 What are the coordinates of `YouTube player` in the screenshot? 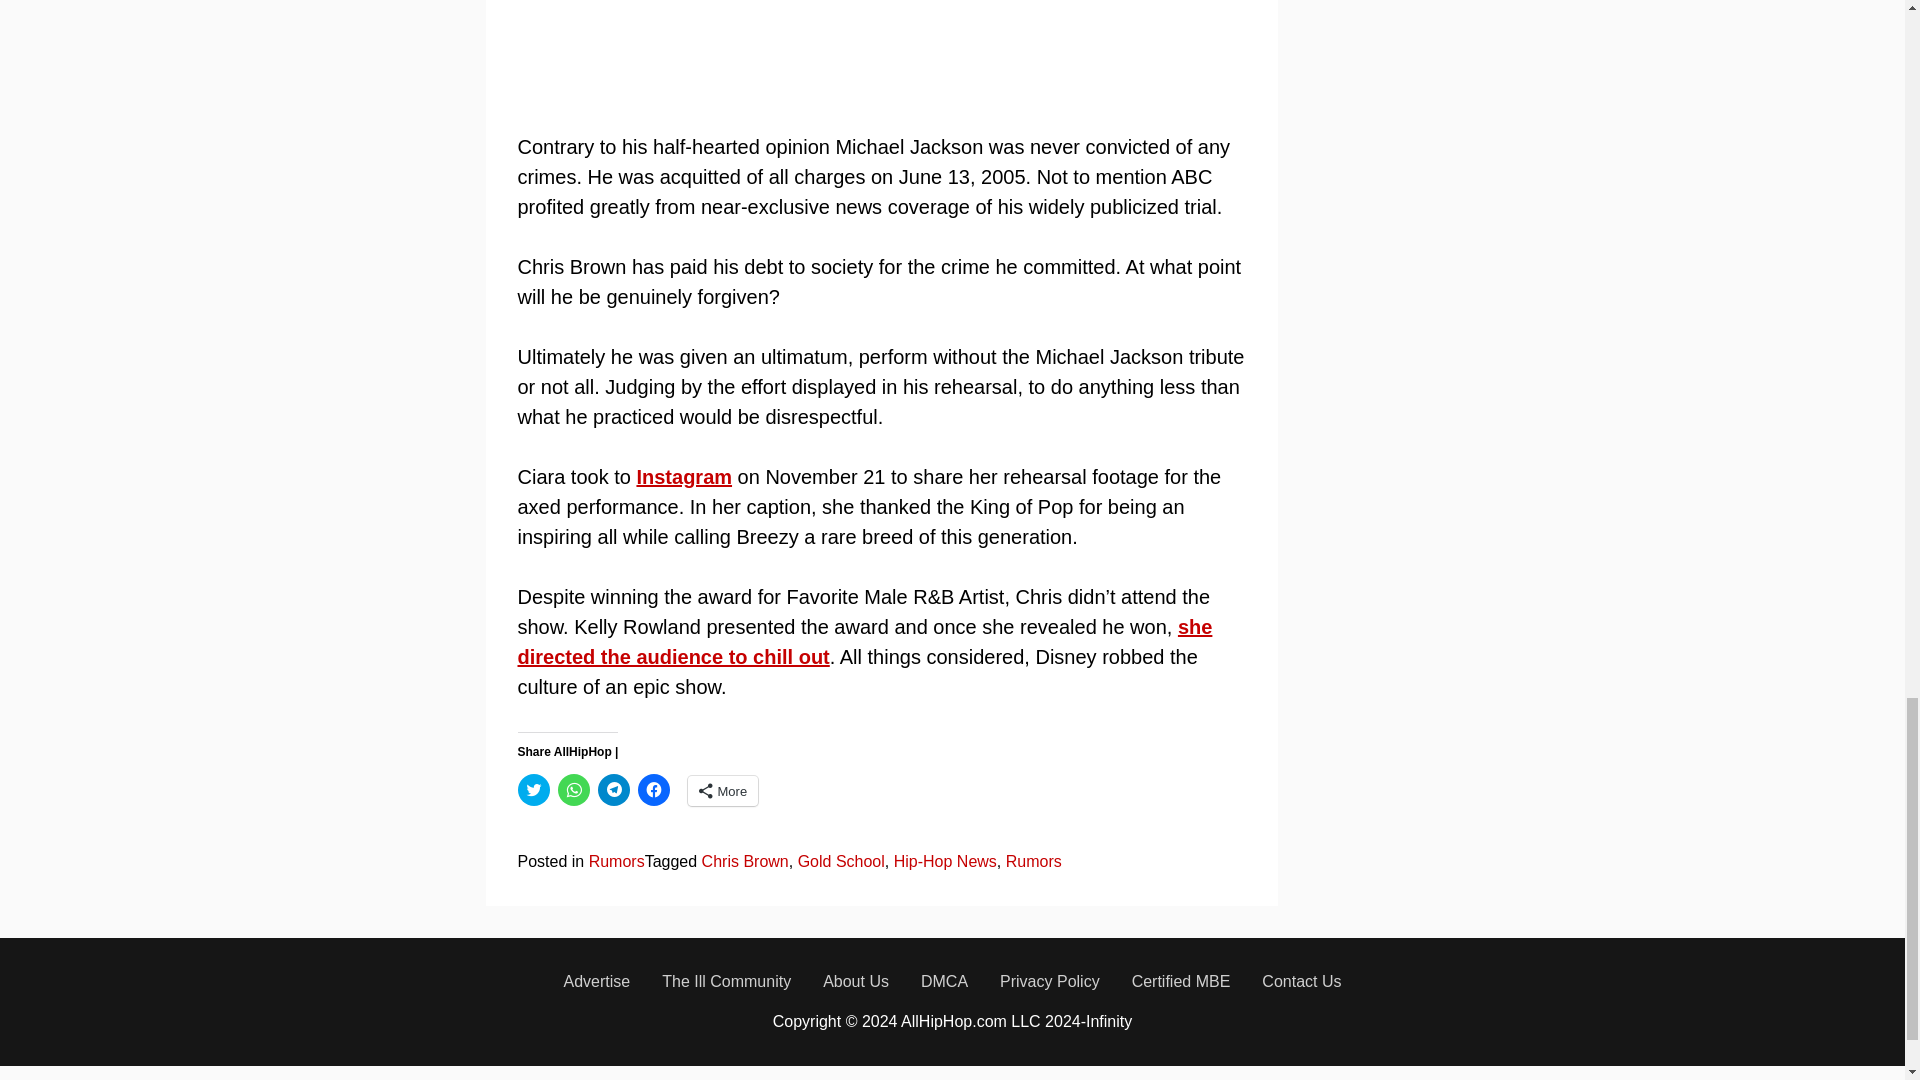 It's located at (881, 52).